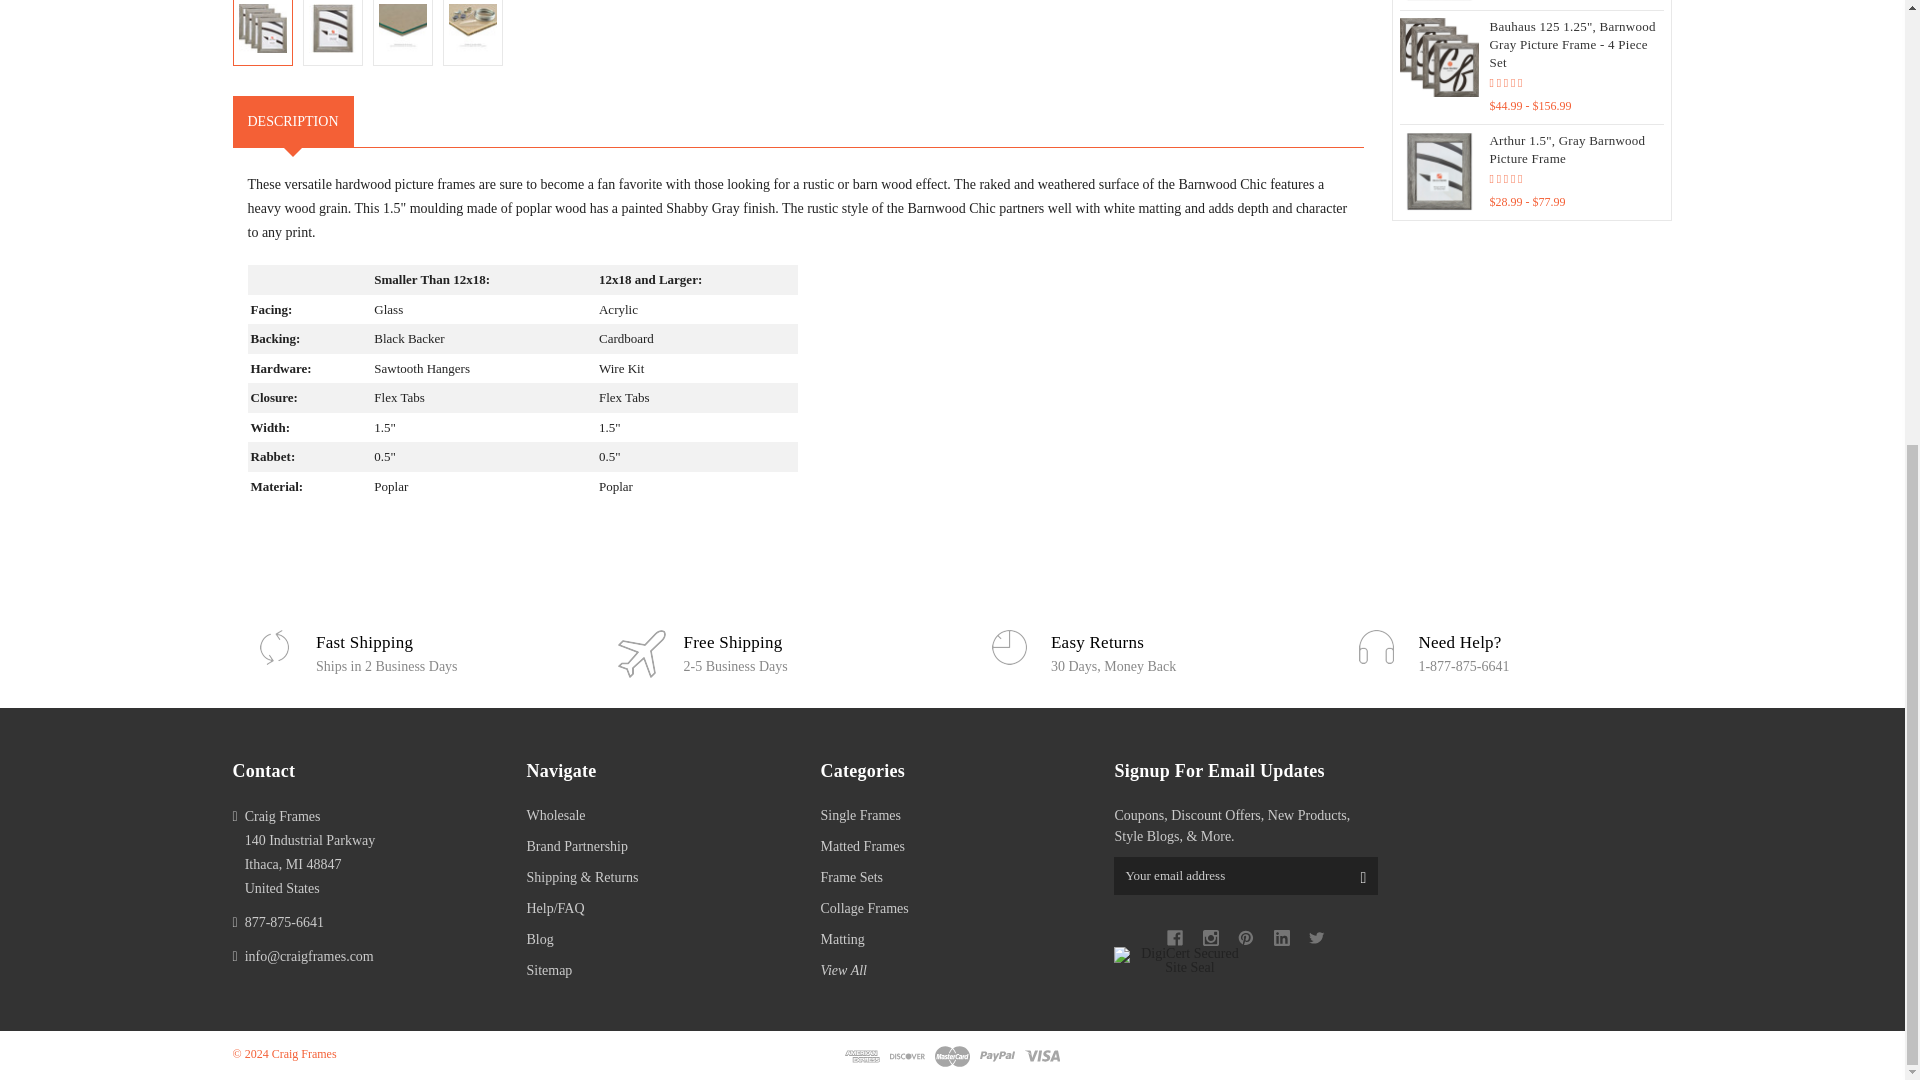 This screenshot has width=1920, height=1080. Describe the element at coordinates (473, 28) in the screenshot. I see `Barnwood Chic 1.5", Shabby Gray Picture Frames - 4 Piece Set` at that location.